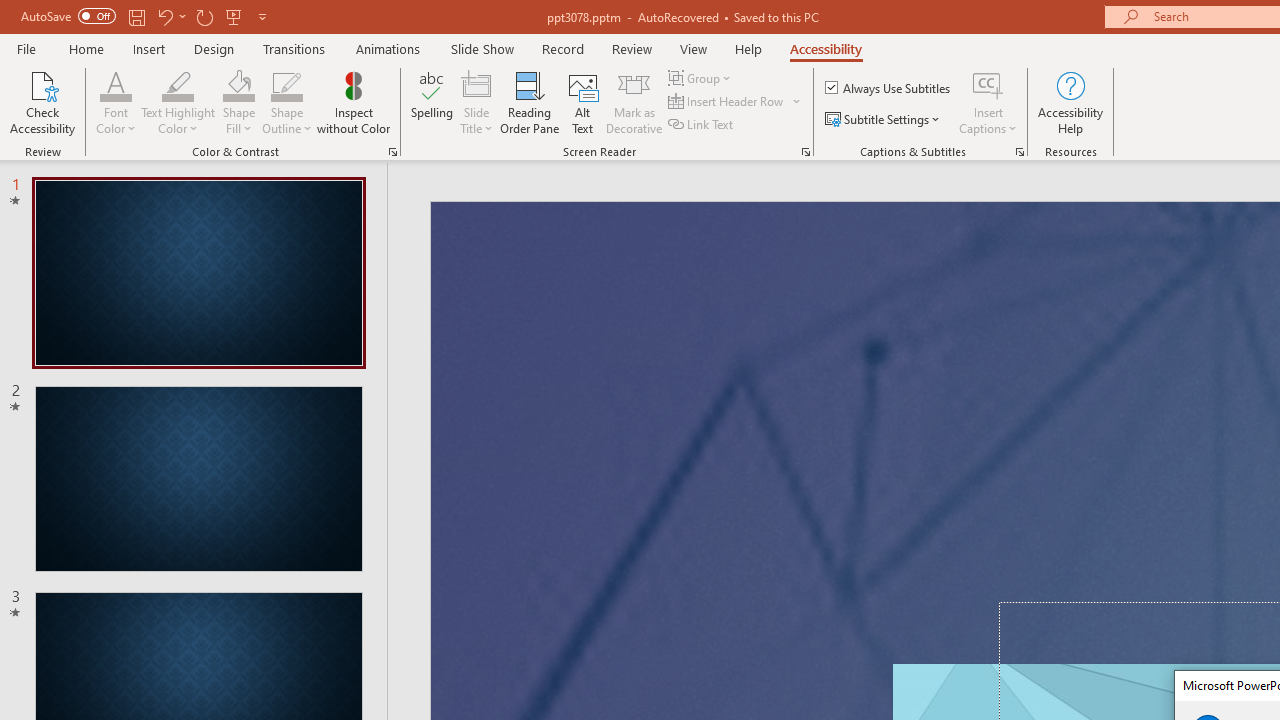 The height and width of the screenshot is (720, 1280). Describe the element at coordinates (736, 102) in the screenshot. I see `Insert Header Row` at that location.